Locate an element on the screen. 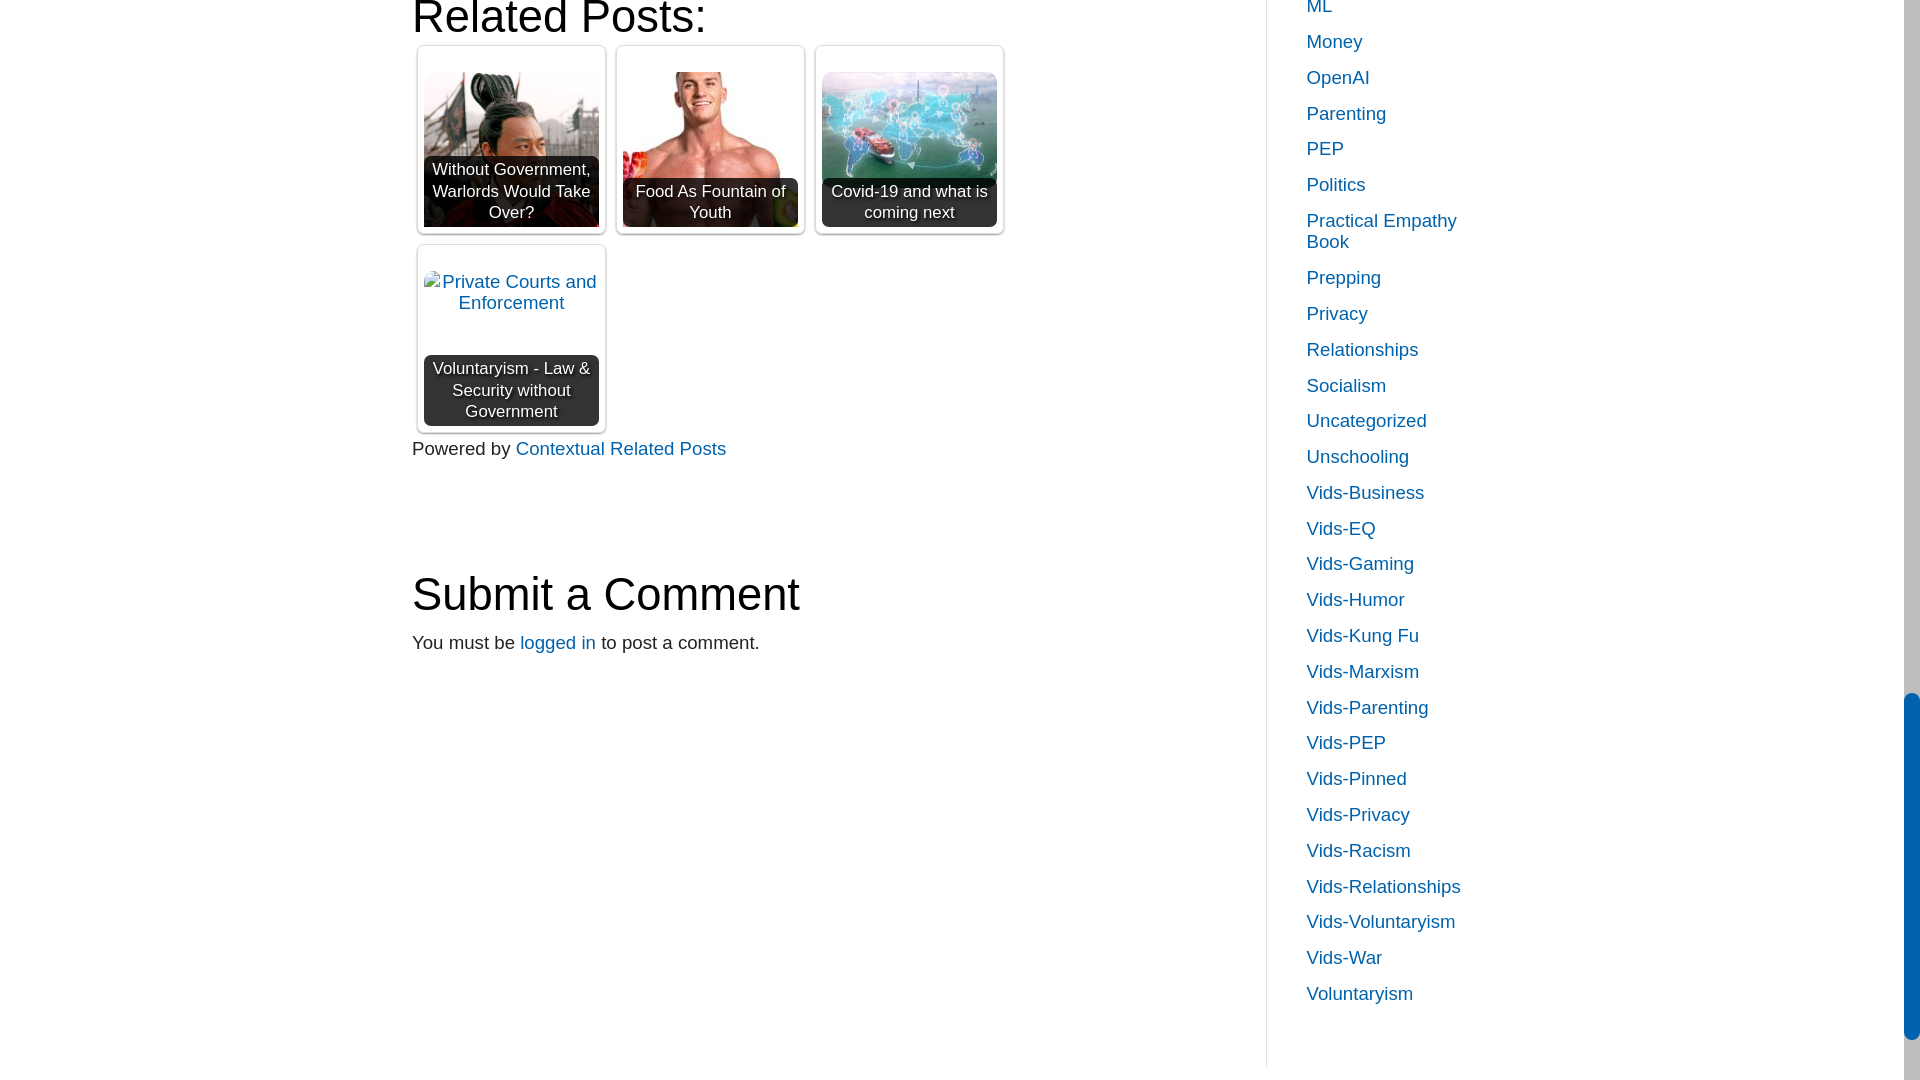 Image resolution: width=1920 pixels, height=1080 pixels. Food As Fountain of Youth is located at coordinates (710, 160).